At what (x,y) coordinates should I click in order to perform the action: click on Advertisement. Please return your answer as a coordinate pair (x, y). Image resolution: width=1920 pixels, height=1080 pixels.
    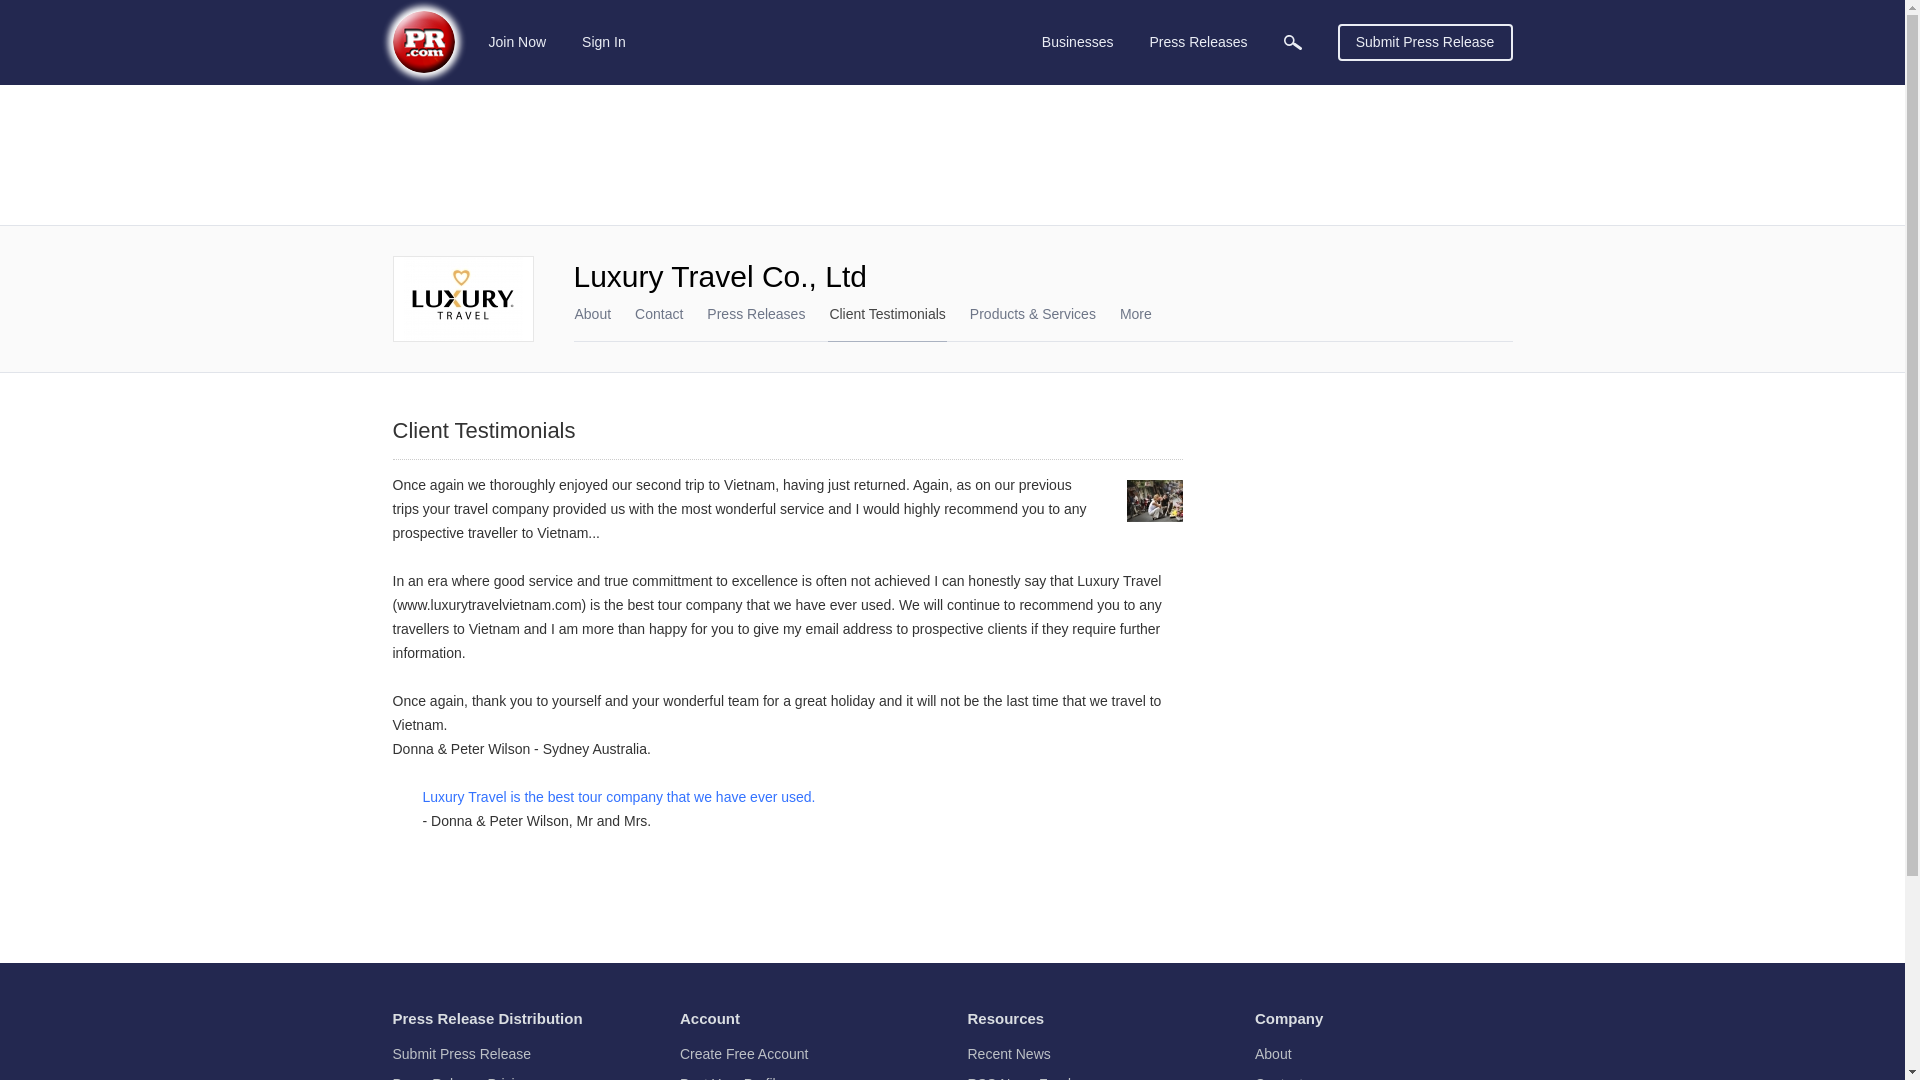
    Looking at the image, I should click on (952, 154).